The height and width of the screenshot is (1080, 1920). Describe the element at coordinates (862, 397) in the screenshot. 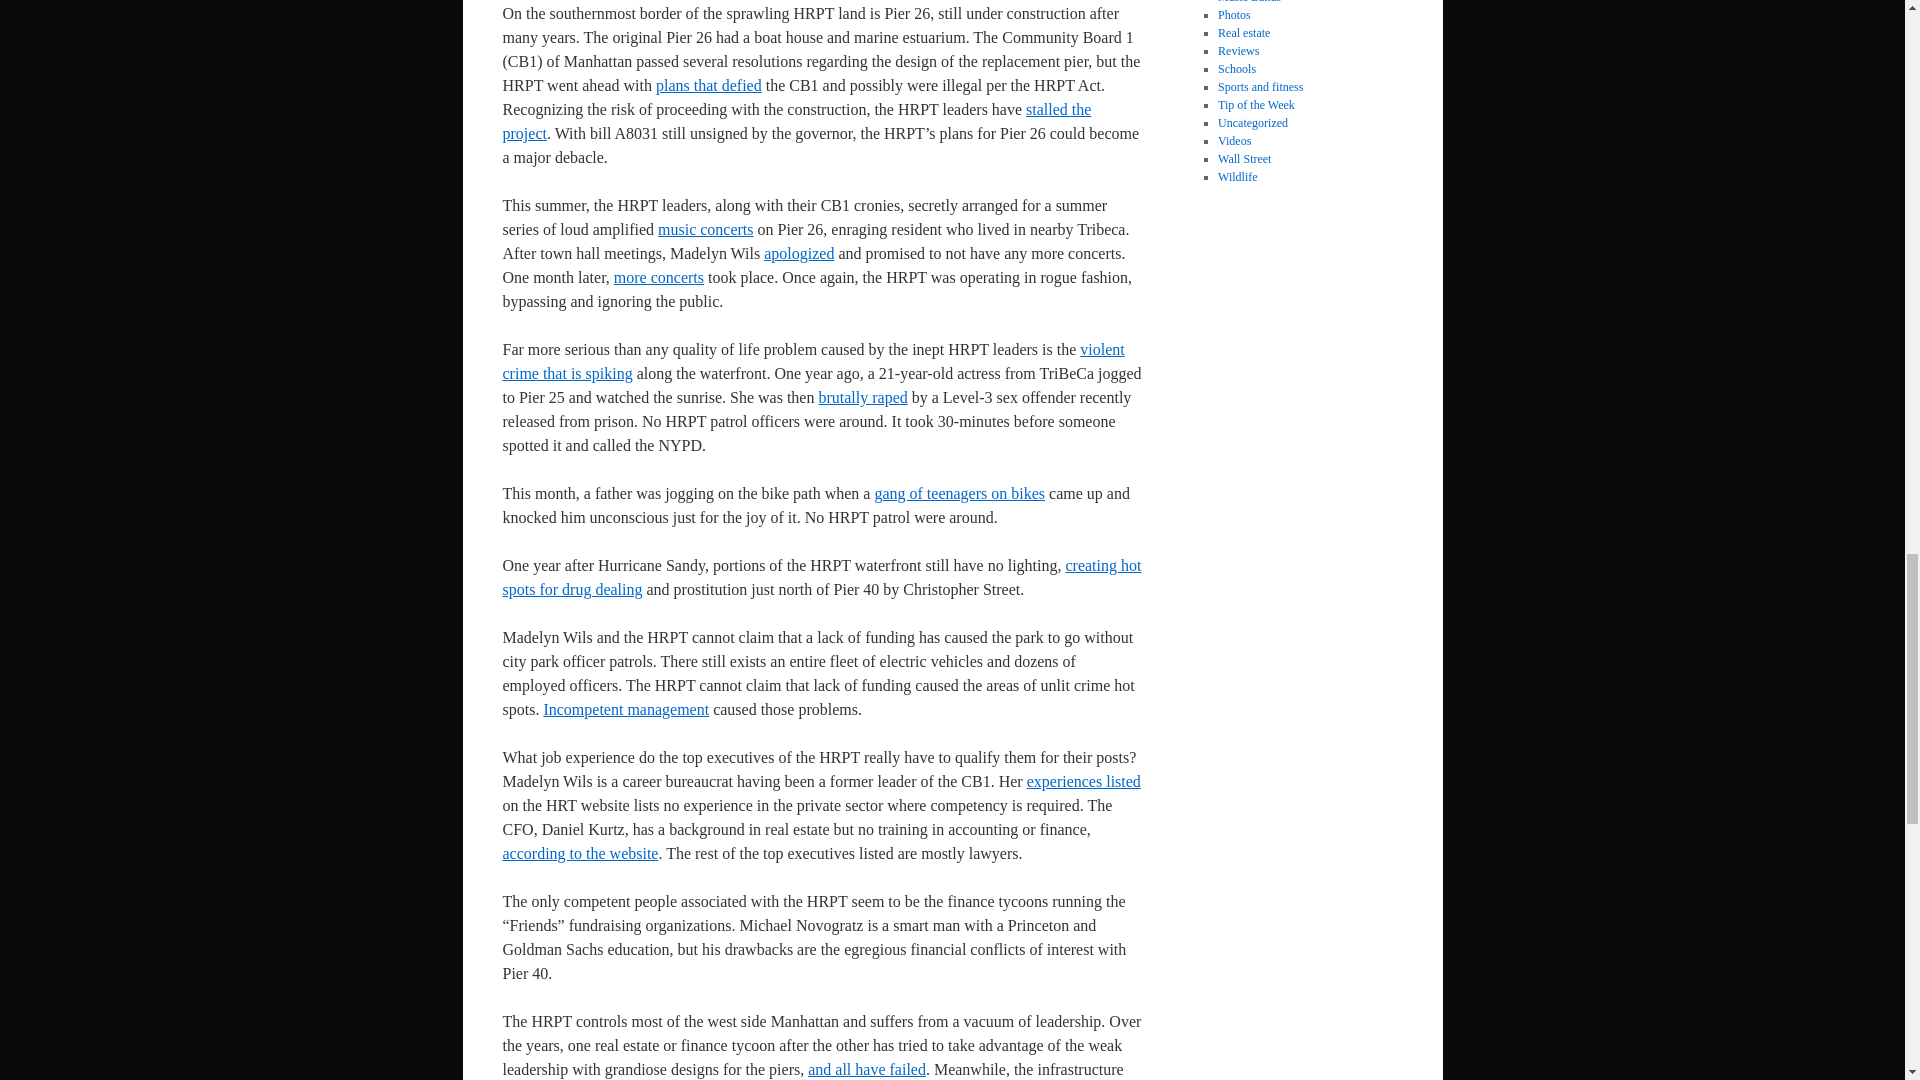

I see `brutally raped` at that location.